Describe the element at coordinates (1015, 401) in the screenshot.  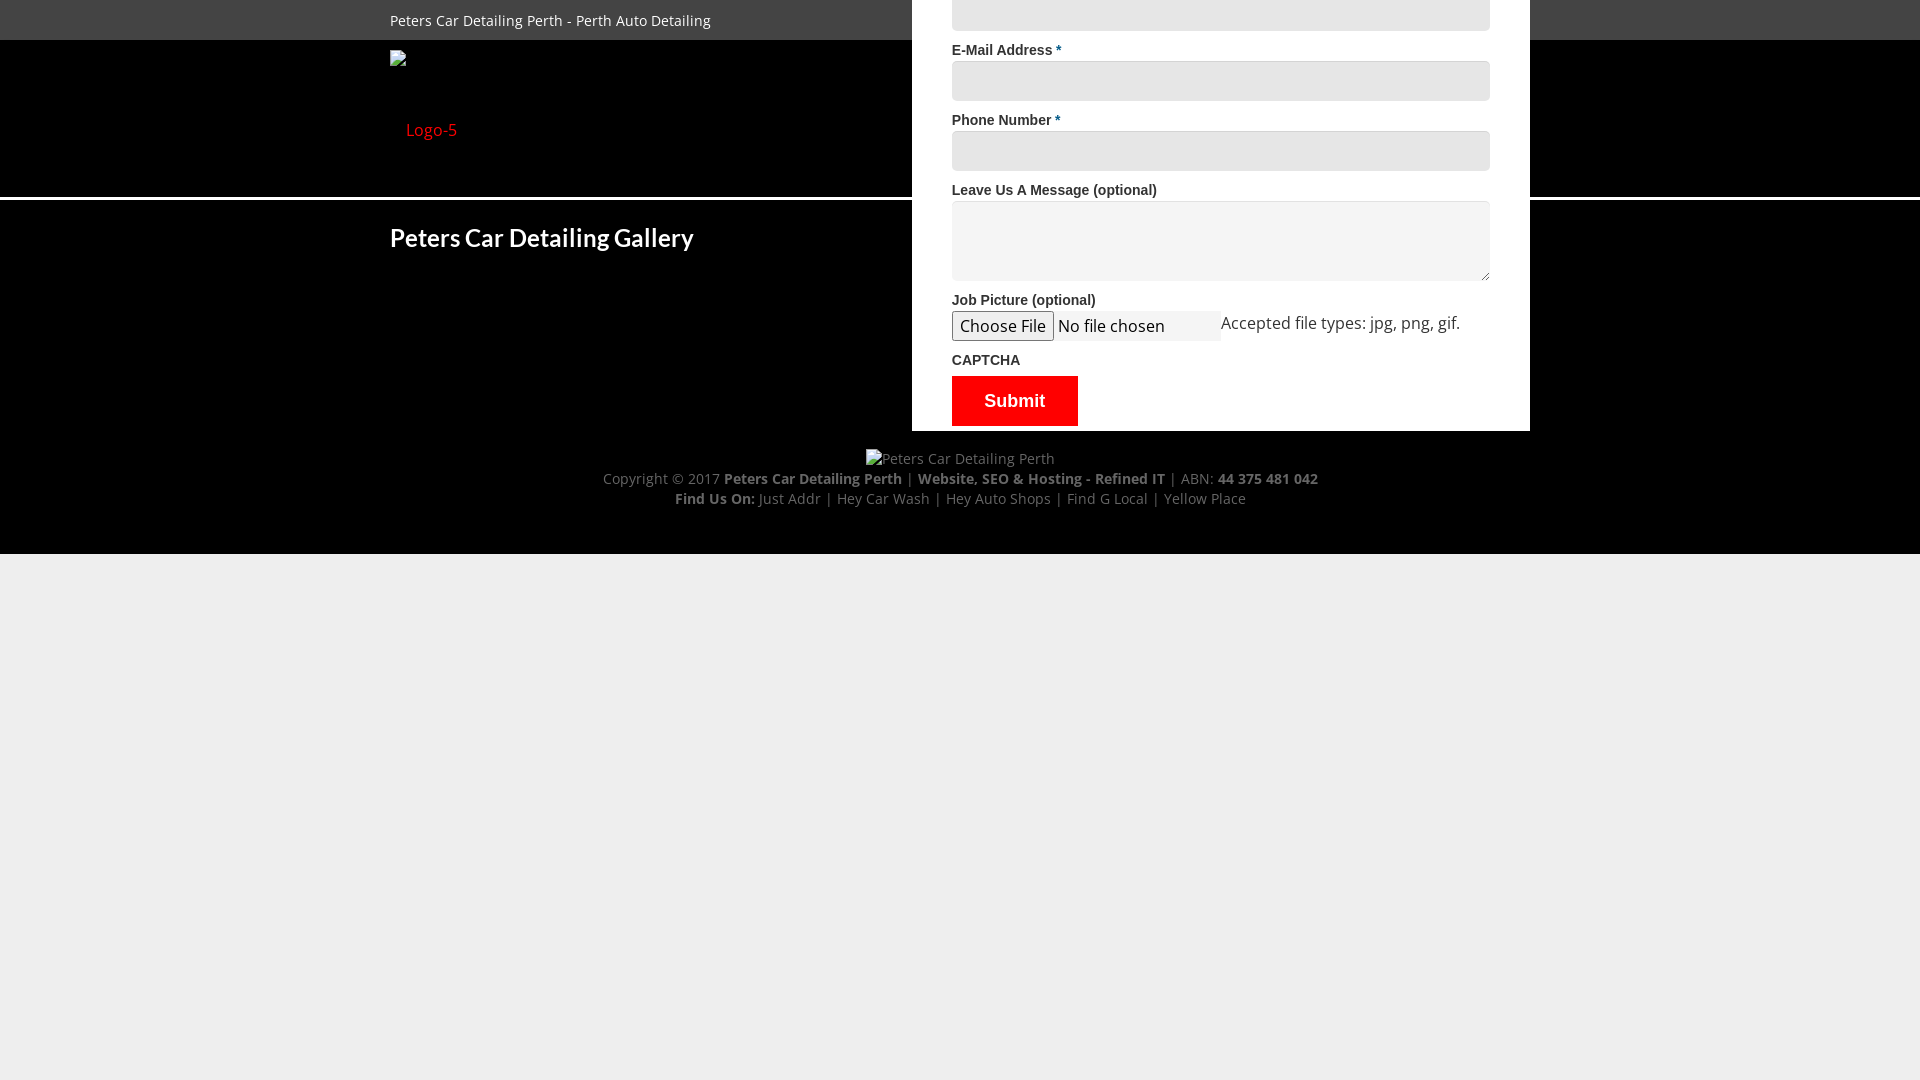
I see `Submit` at that location.